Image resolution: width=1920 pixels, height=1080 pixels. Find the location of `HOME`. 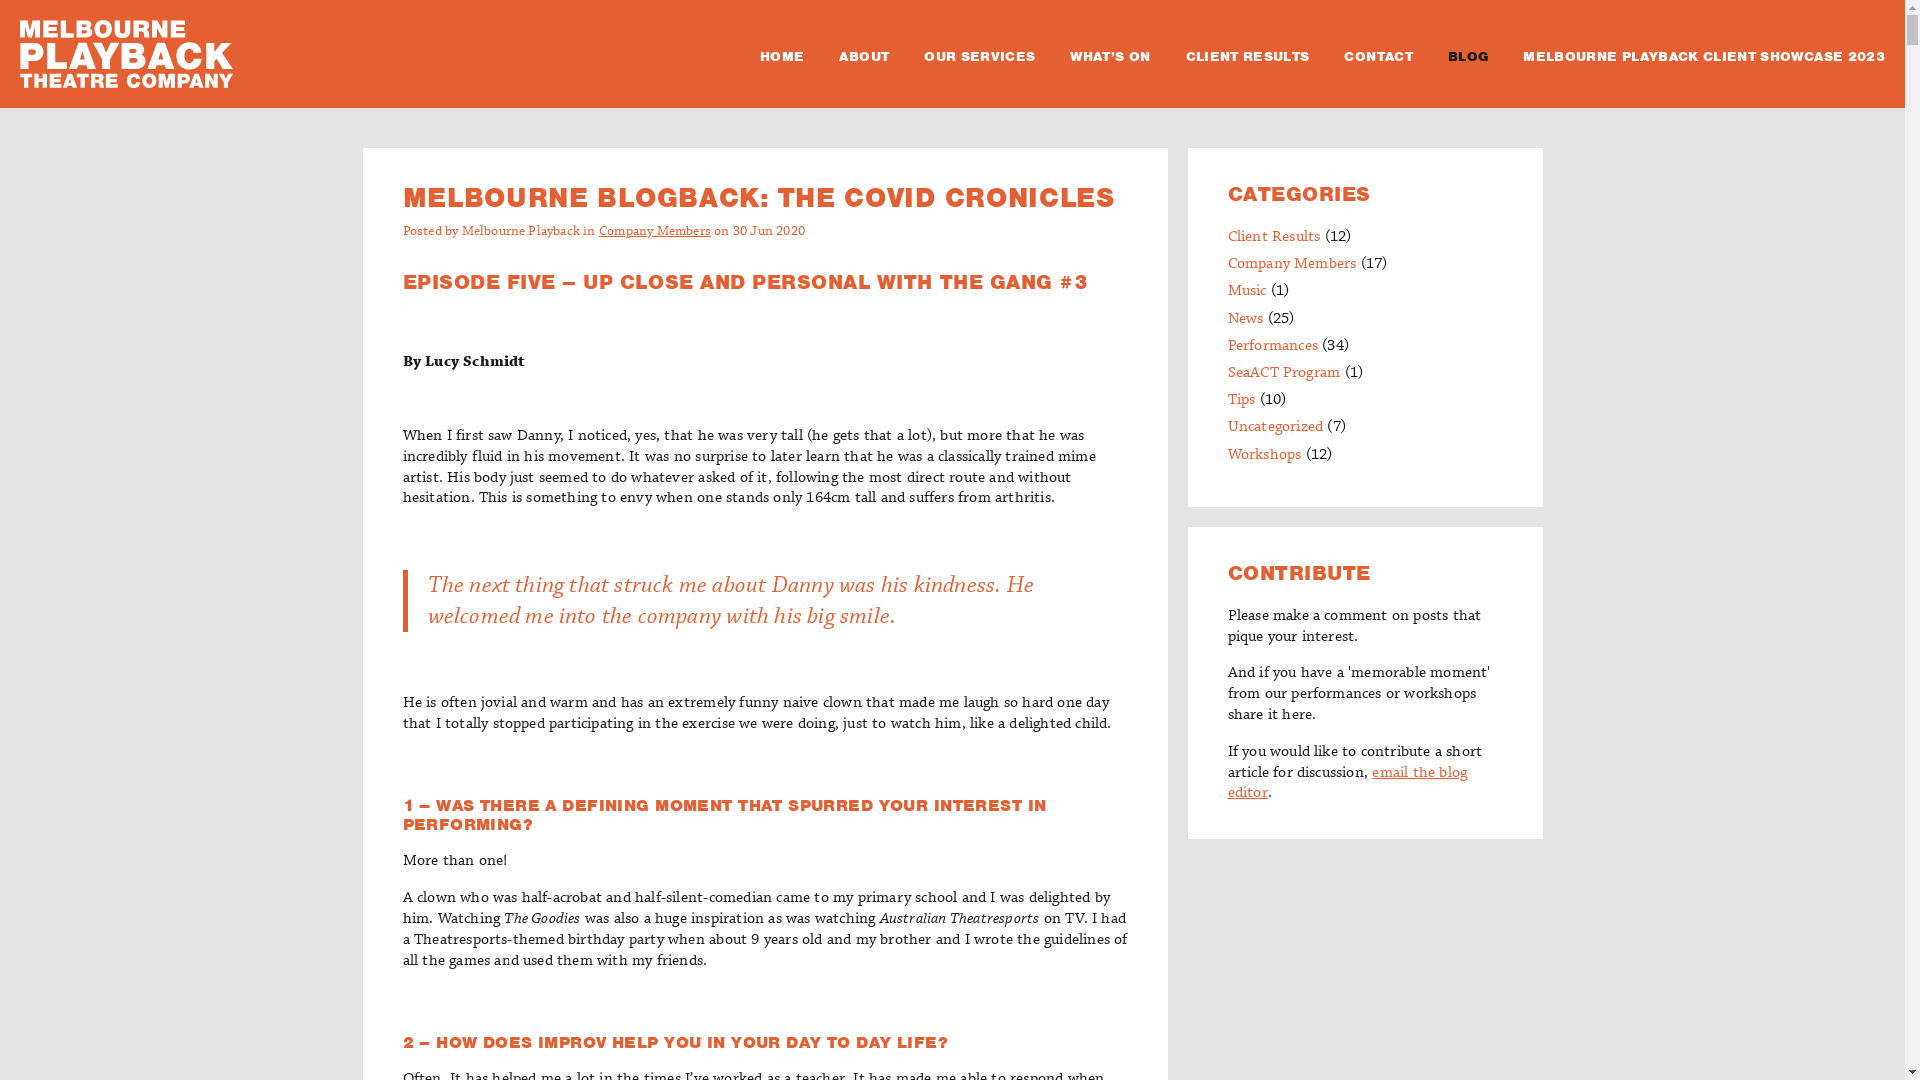

HOME is located at coordinates (782, 57).